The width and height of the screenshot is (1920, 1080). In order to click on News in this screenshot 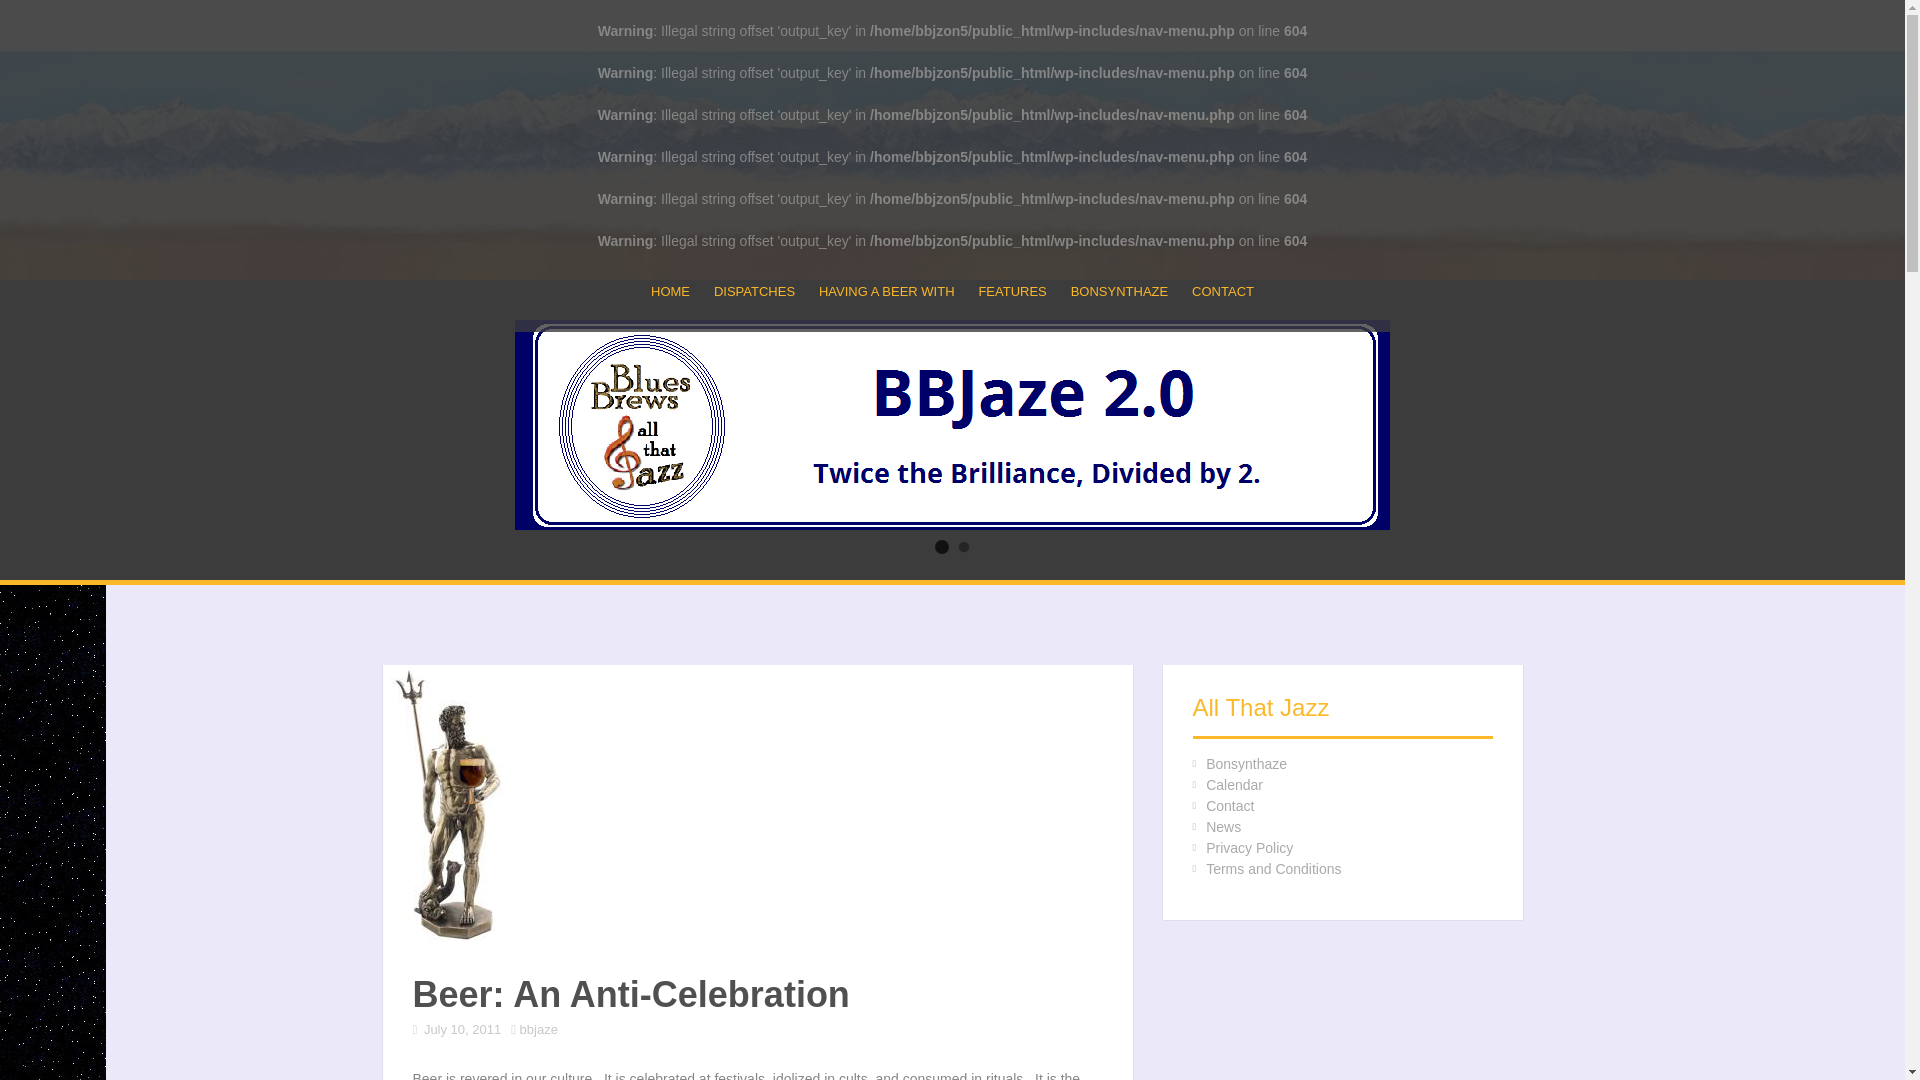, I will do `click(1222, 826)`.